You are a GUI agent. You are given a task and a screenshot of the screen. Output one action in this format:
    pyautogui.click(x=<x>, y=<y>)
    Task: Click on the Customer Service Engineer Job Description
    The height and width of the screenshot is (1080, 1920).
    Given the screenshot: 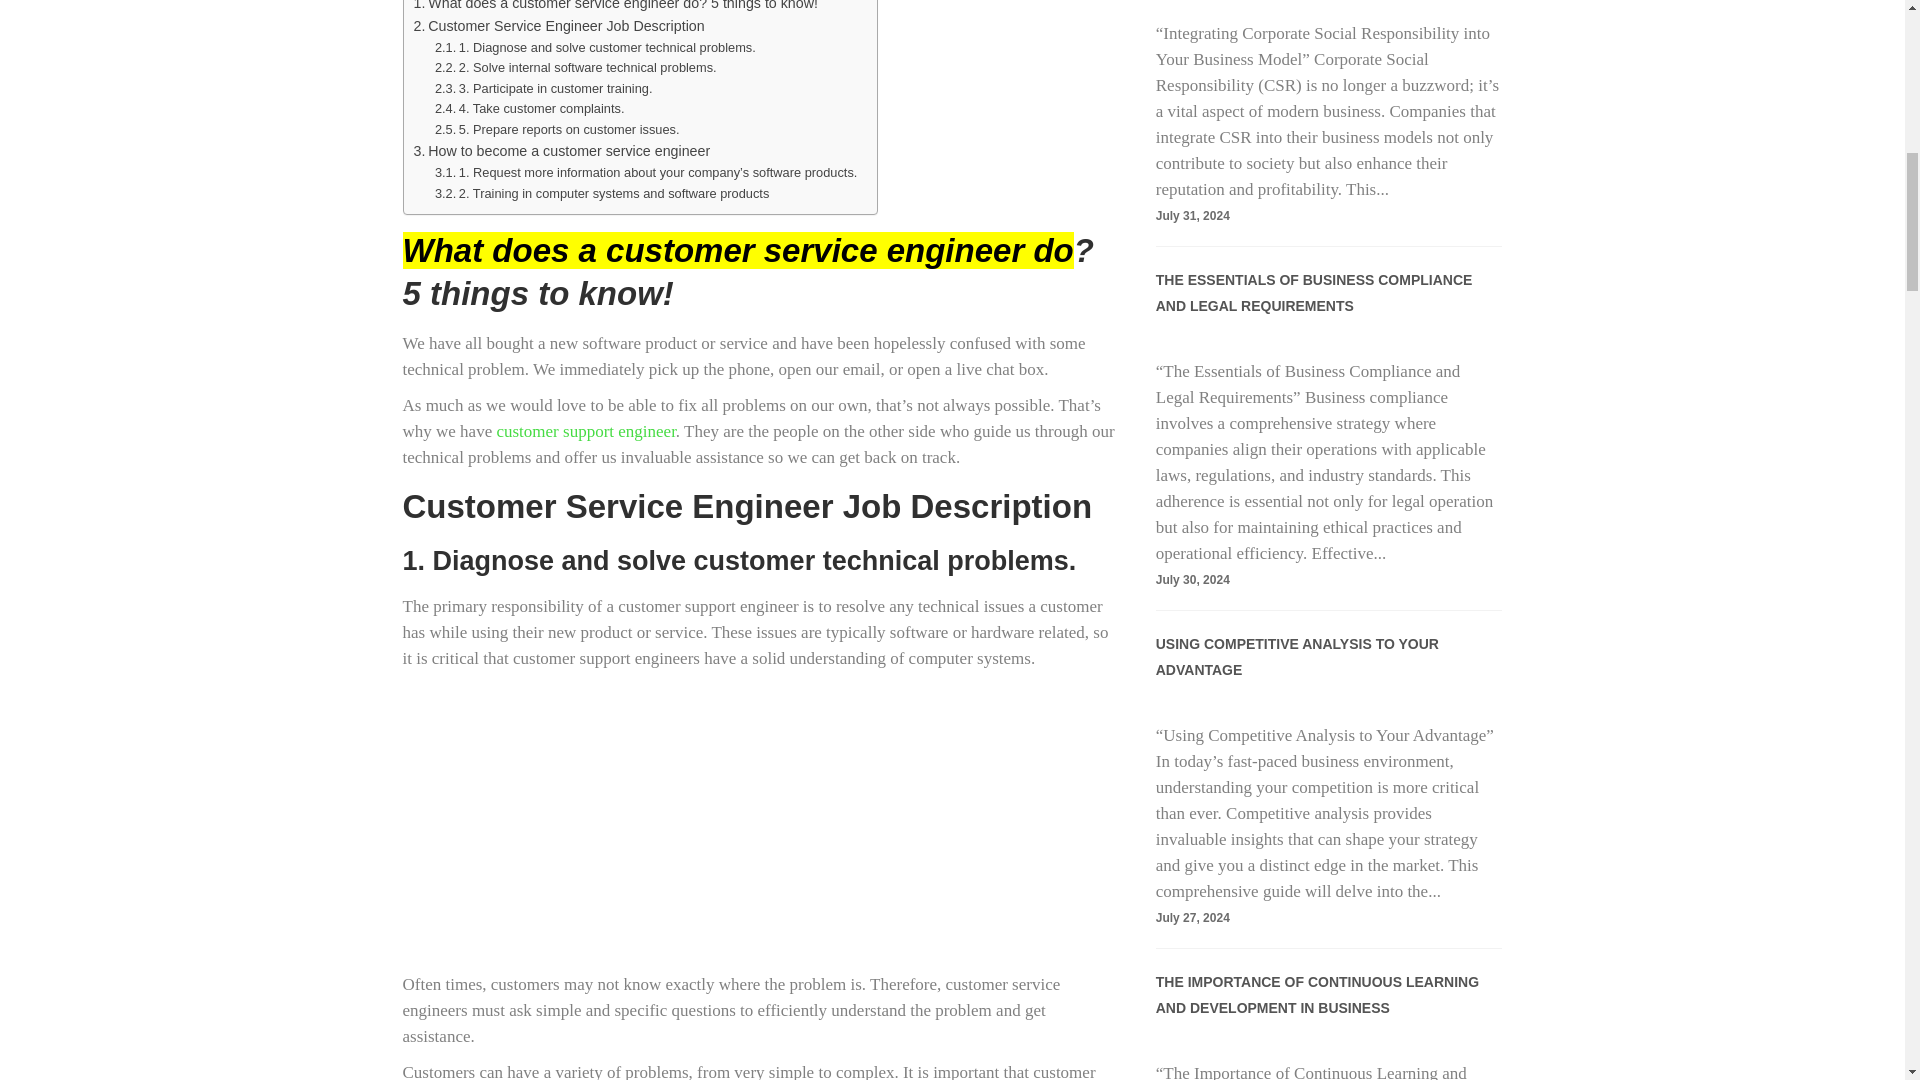 What is the action you would take?
    pyautogui.click(x=559, y=26)
    